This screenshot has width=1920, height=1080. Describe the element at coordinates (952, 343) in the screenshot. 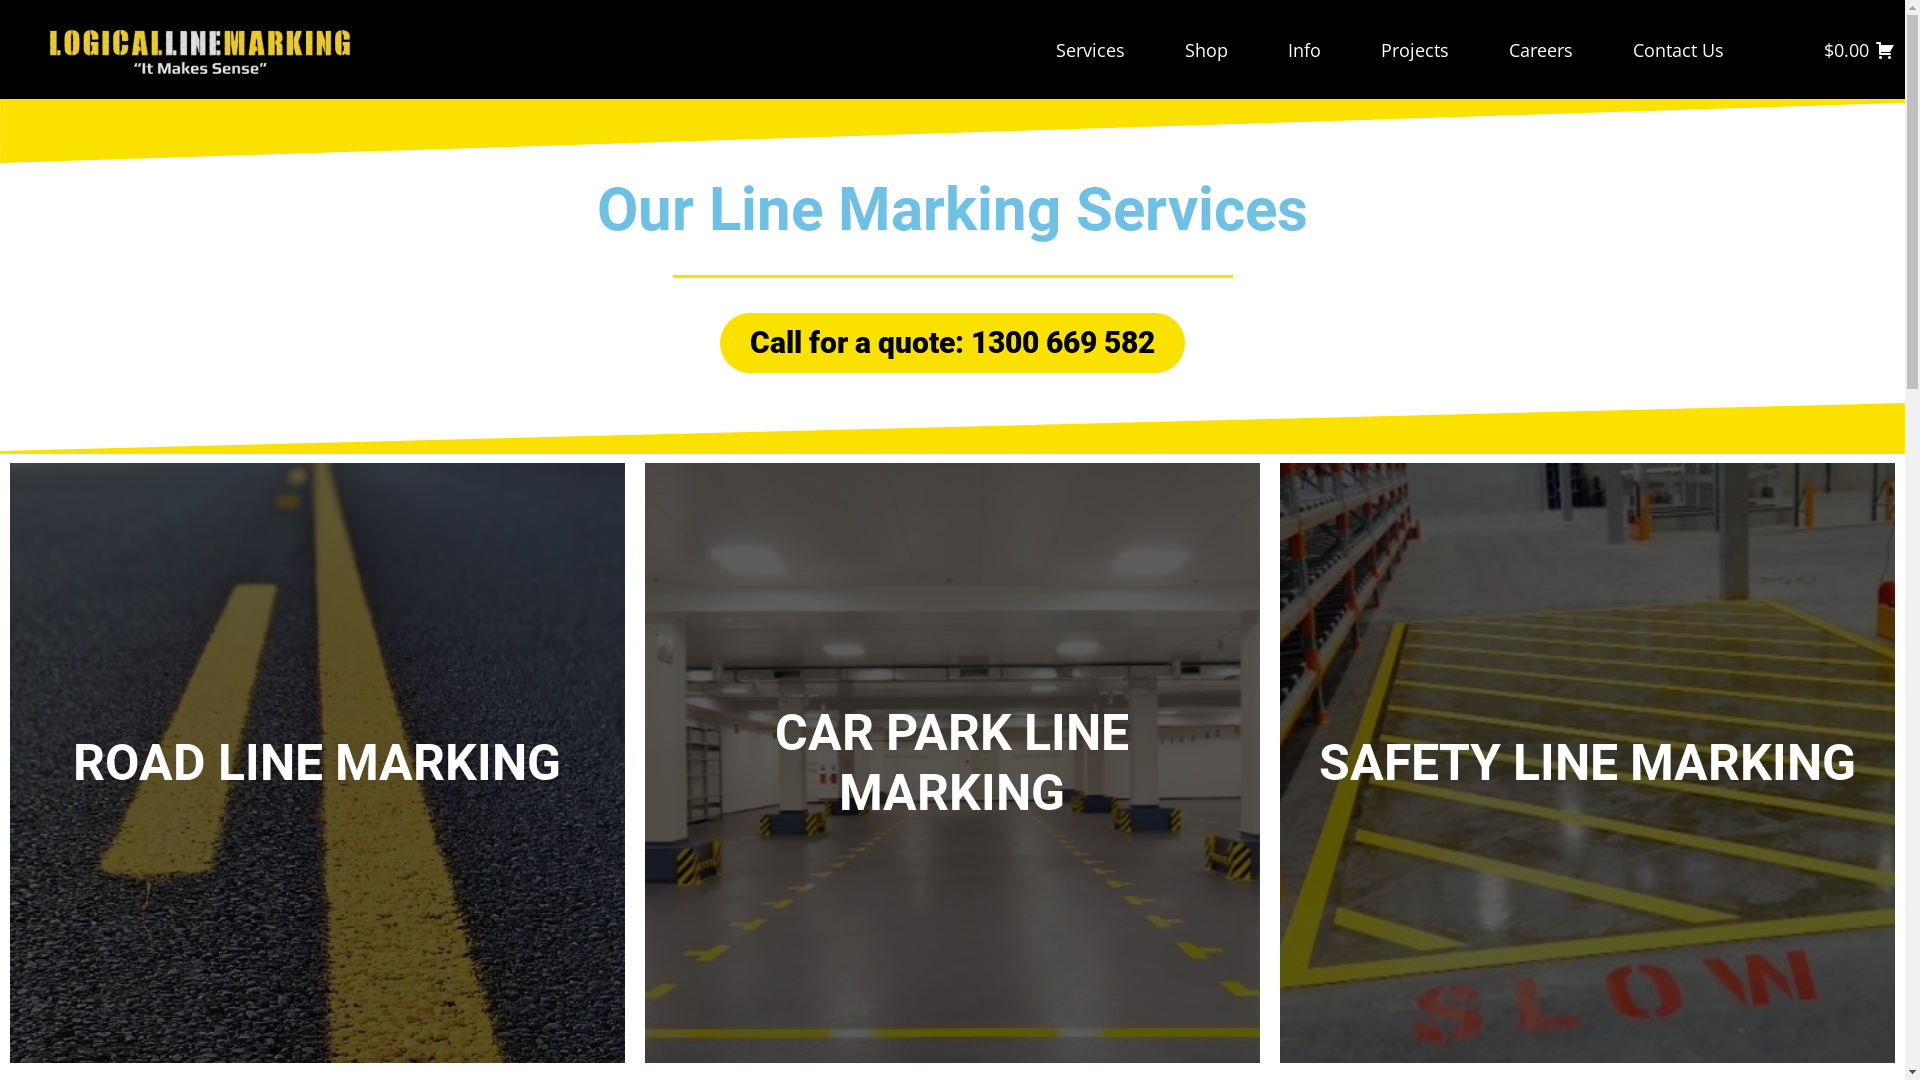

I see `Call for a quote: 1300 669 582` at that location.